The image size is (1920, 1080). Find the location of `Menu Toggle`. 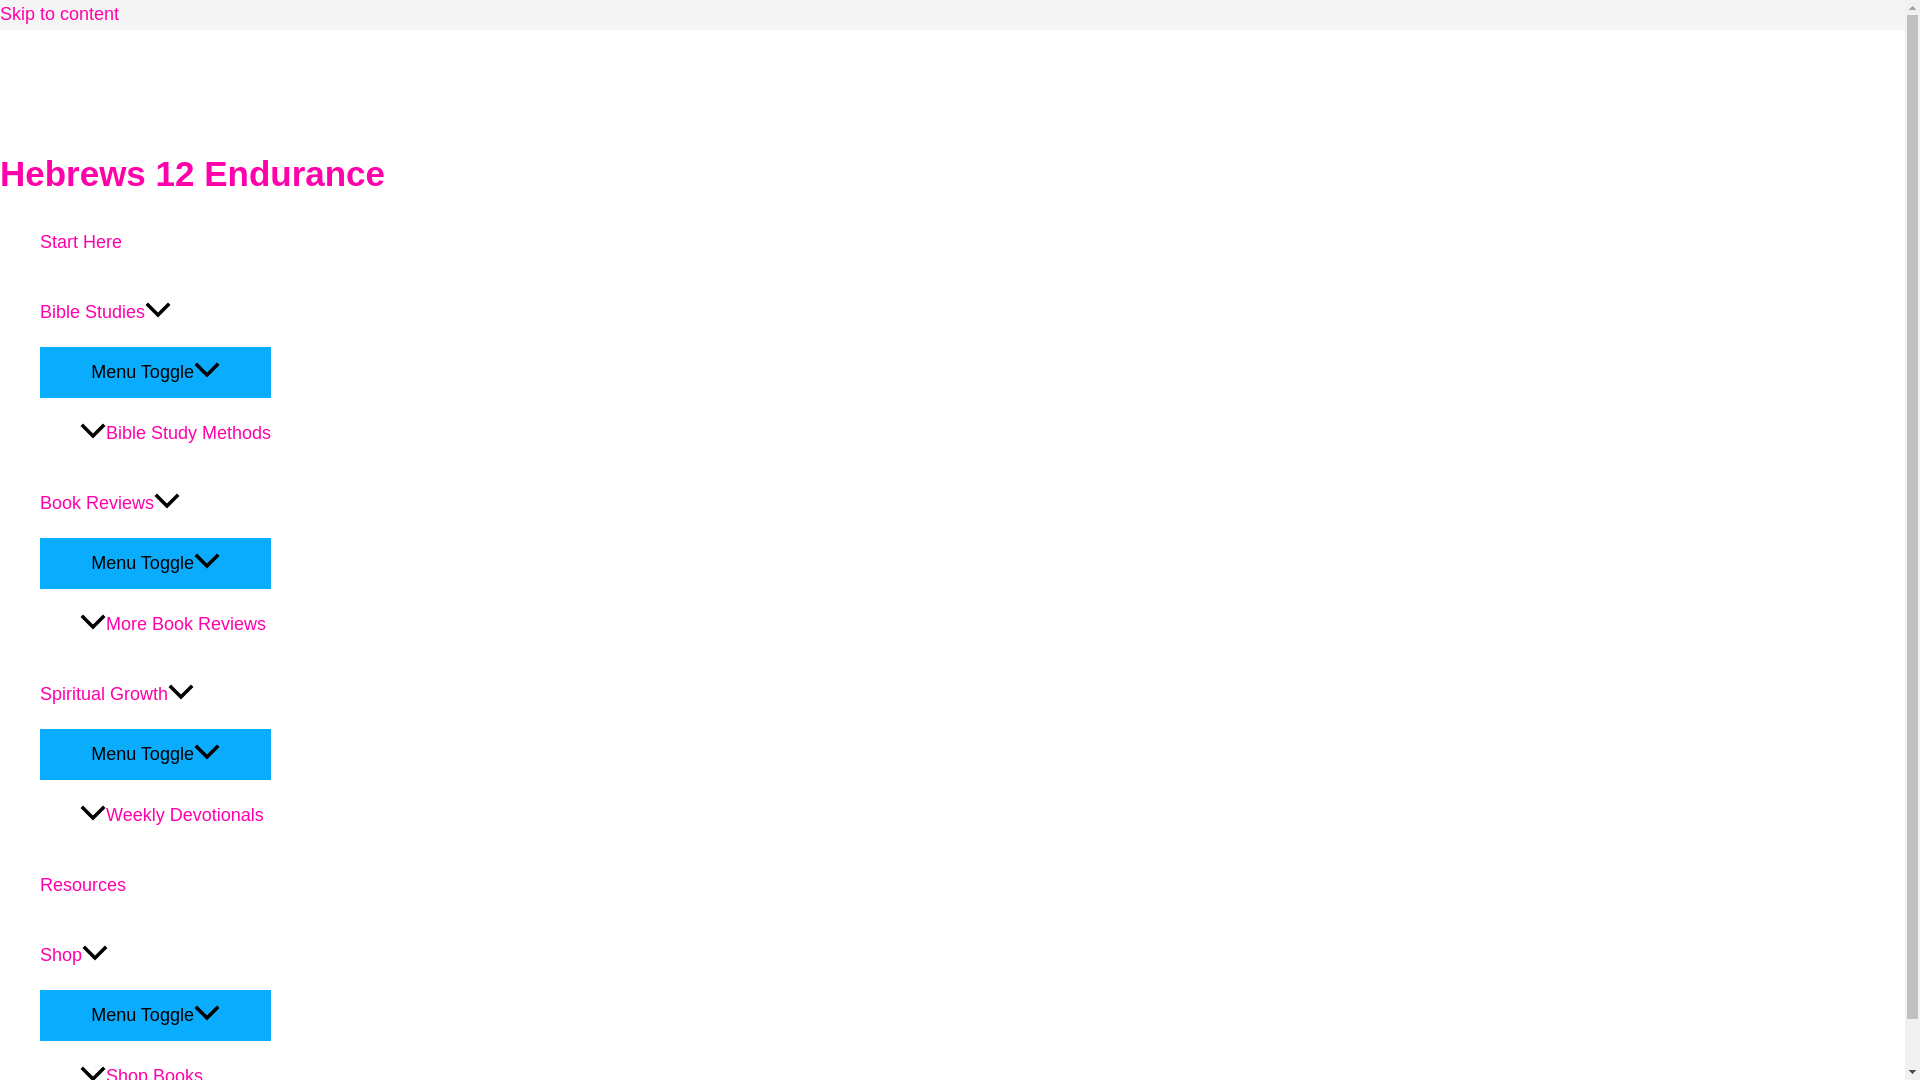

Menu Toggle is located at coordinates (155, 562).